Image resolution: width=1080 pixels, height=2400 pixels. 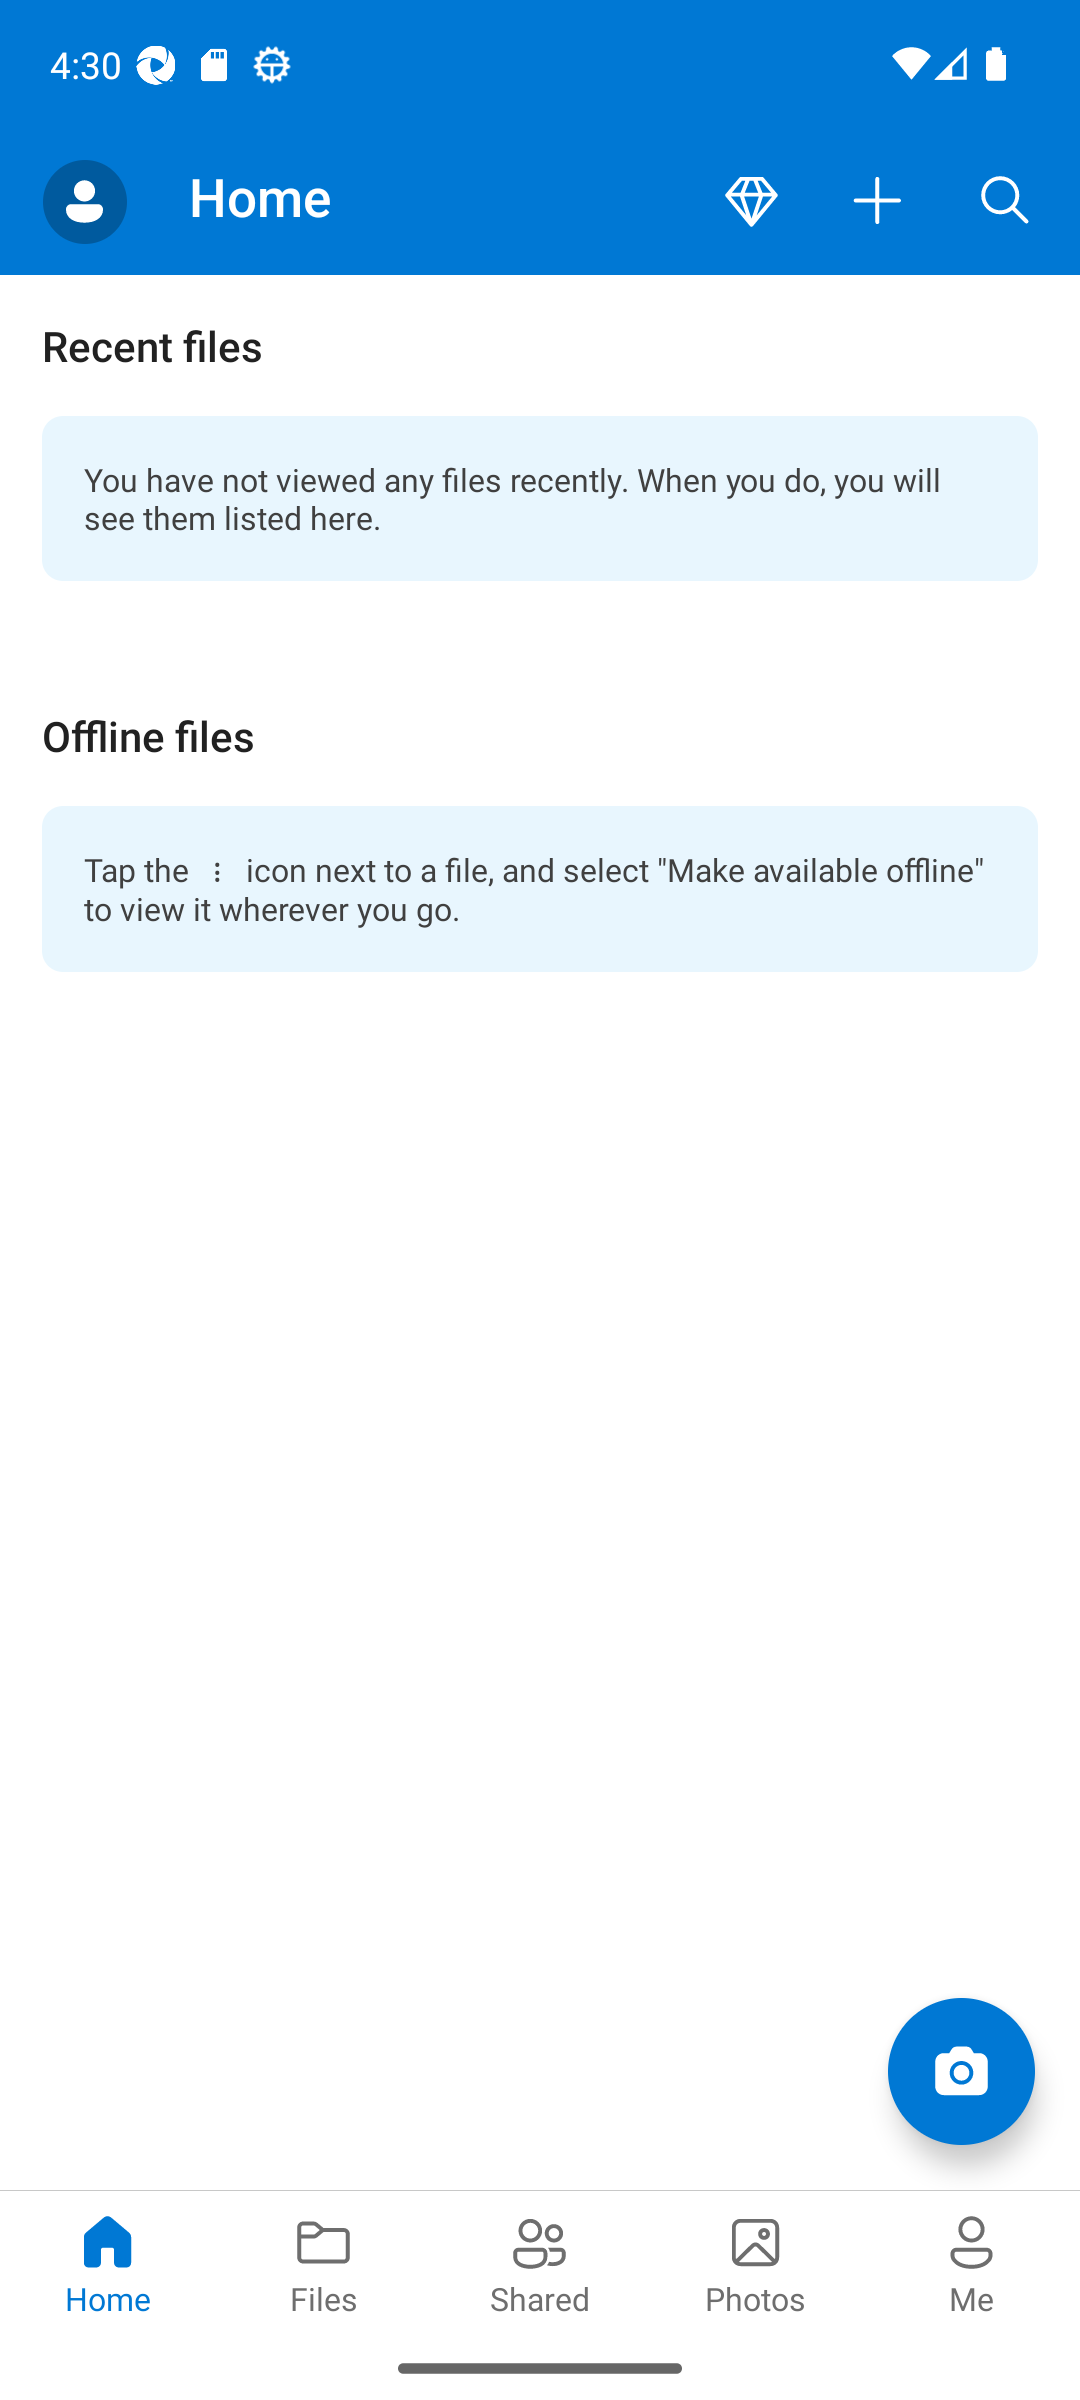 I want to click on Shared pivot Shared, so click(x=540, y=2262).